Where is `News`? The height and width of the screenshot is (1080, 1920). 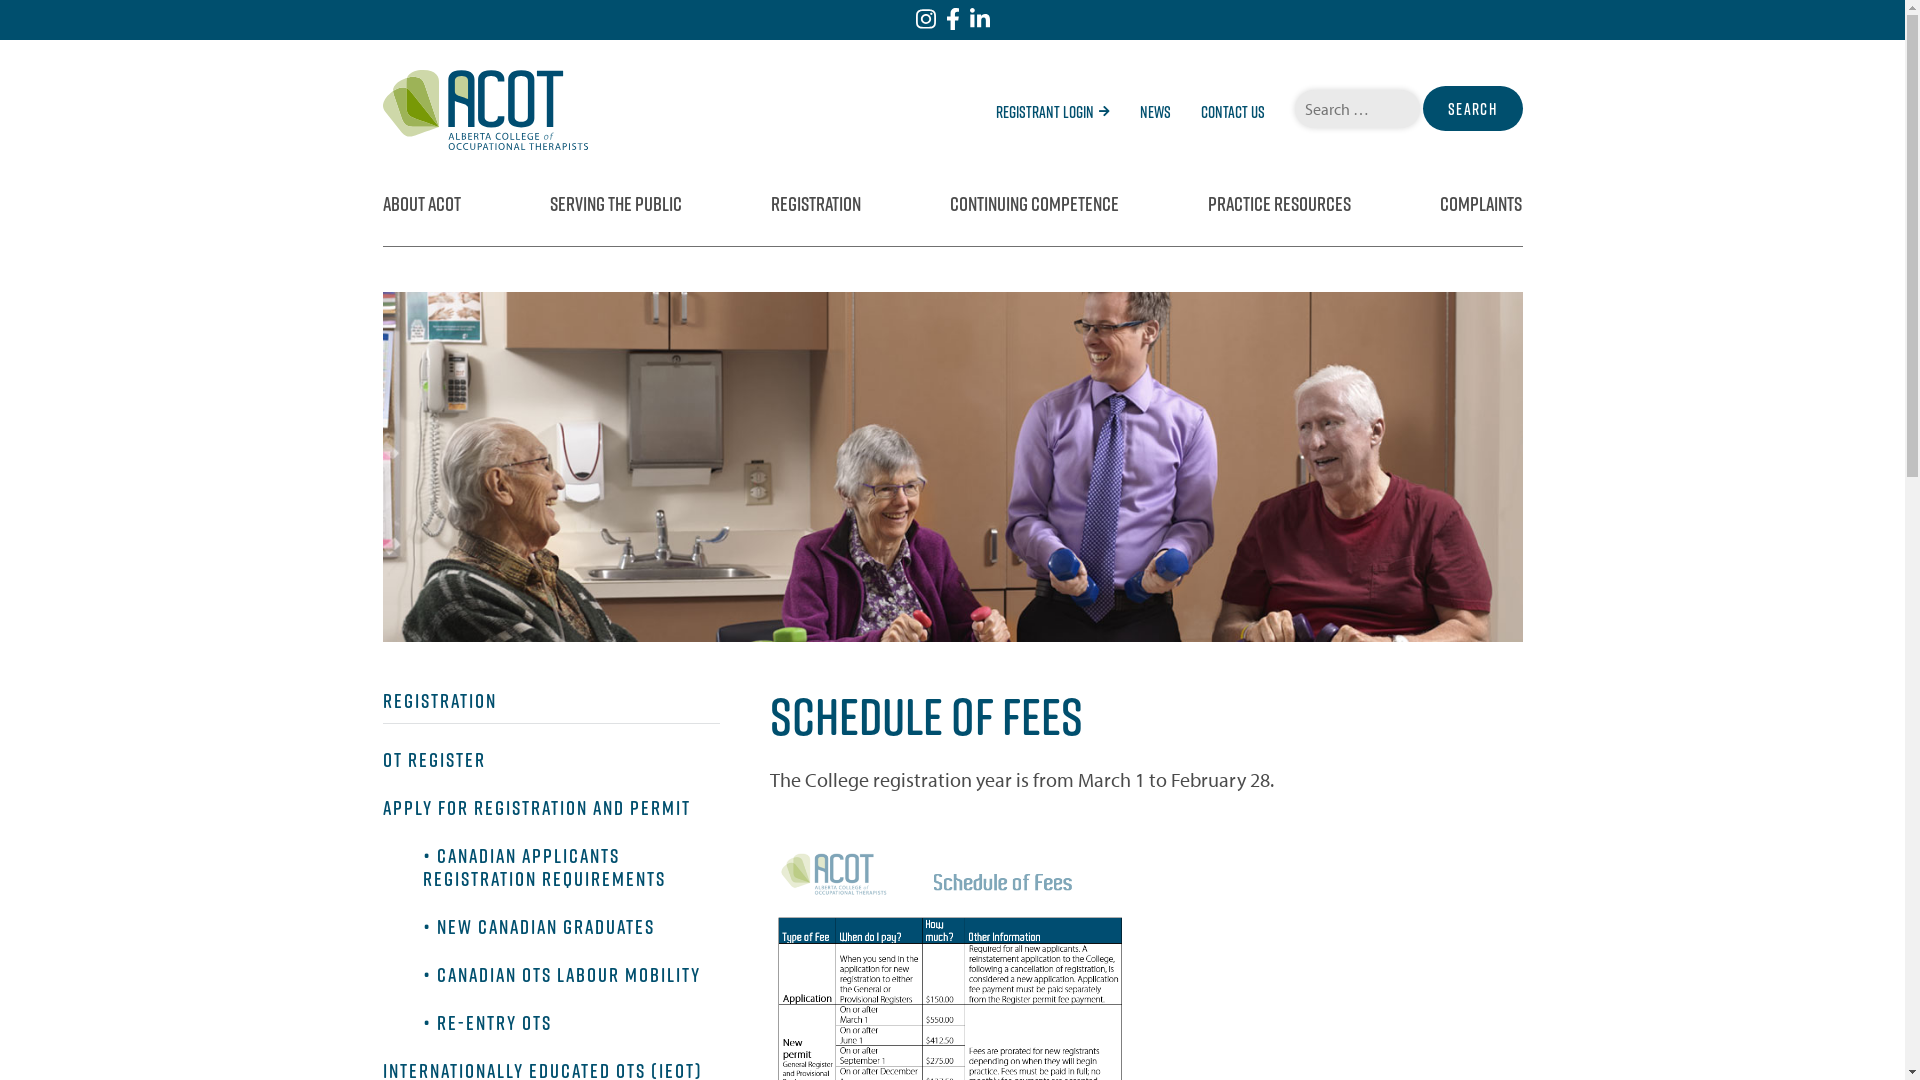 News is located at coordinates (1156, 112).